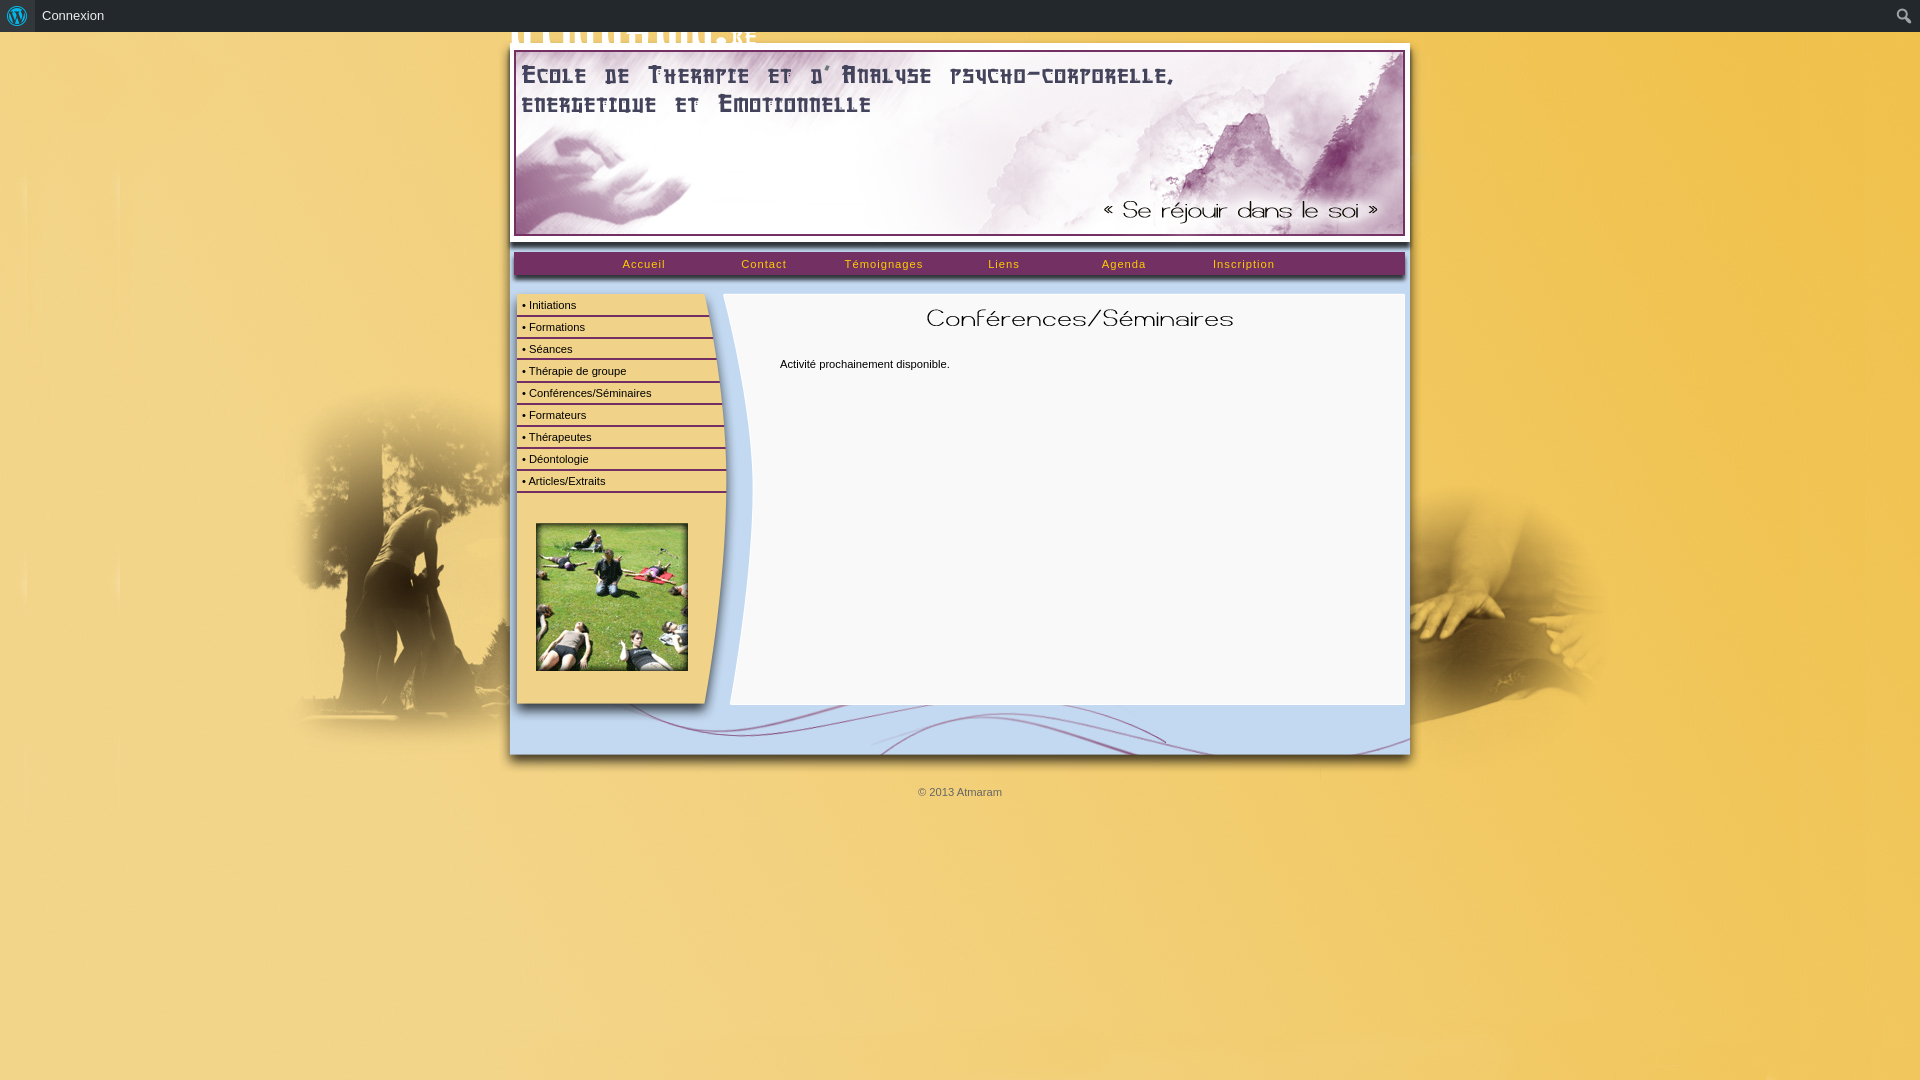  Describe the element at coordinates (1244, 264) in the screenshot. I see `Inscription` at that location.